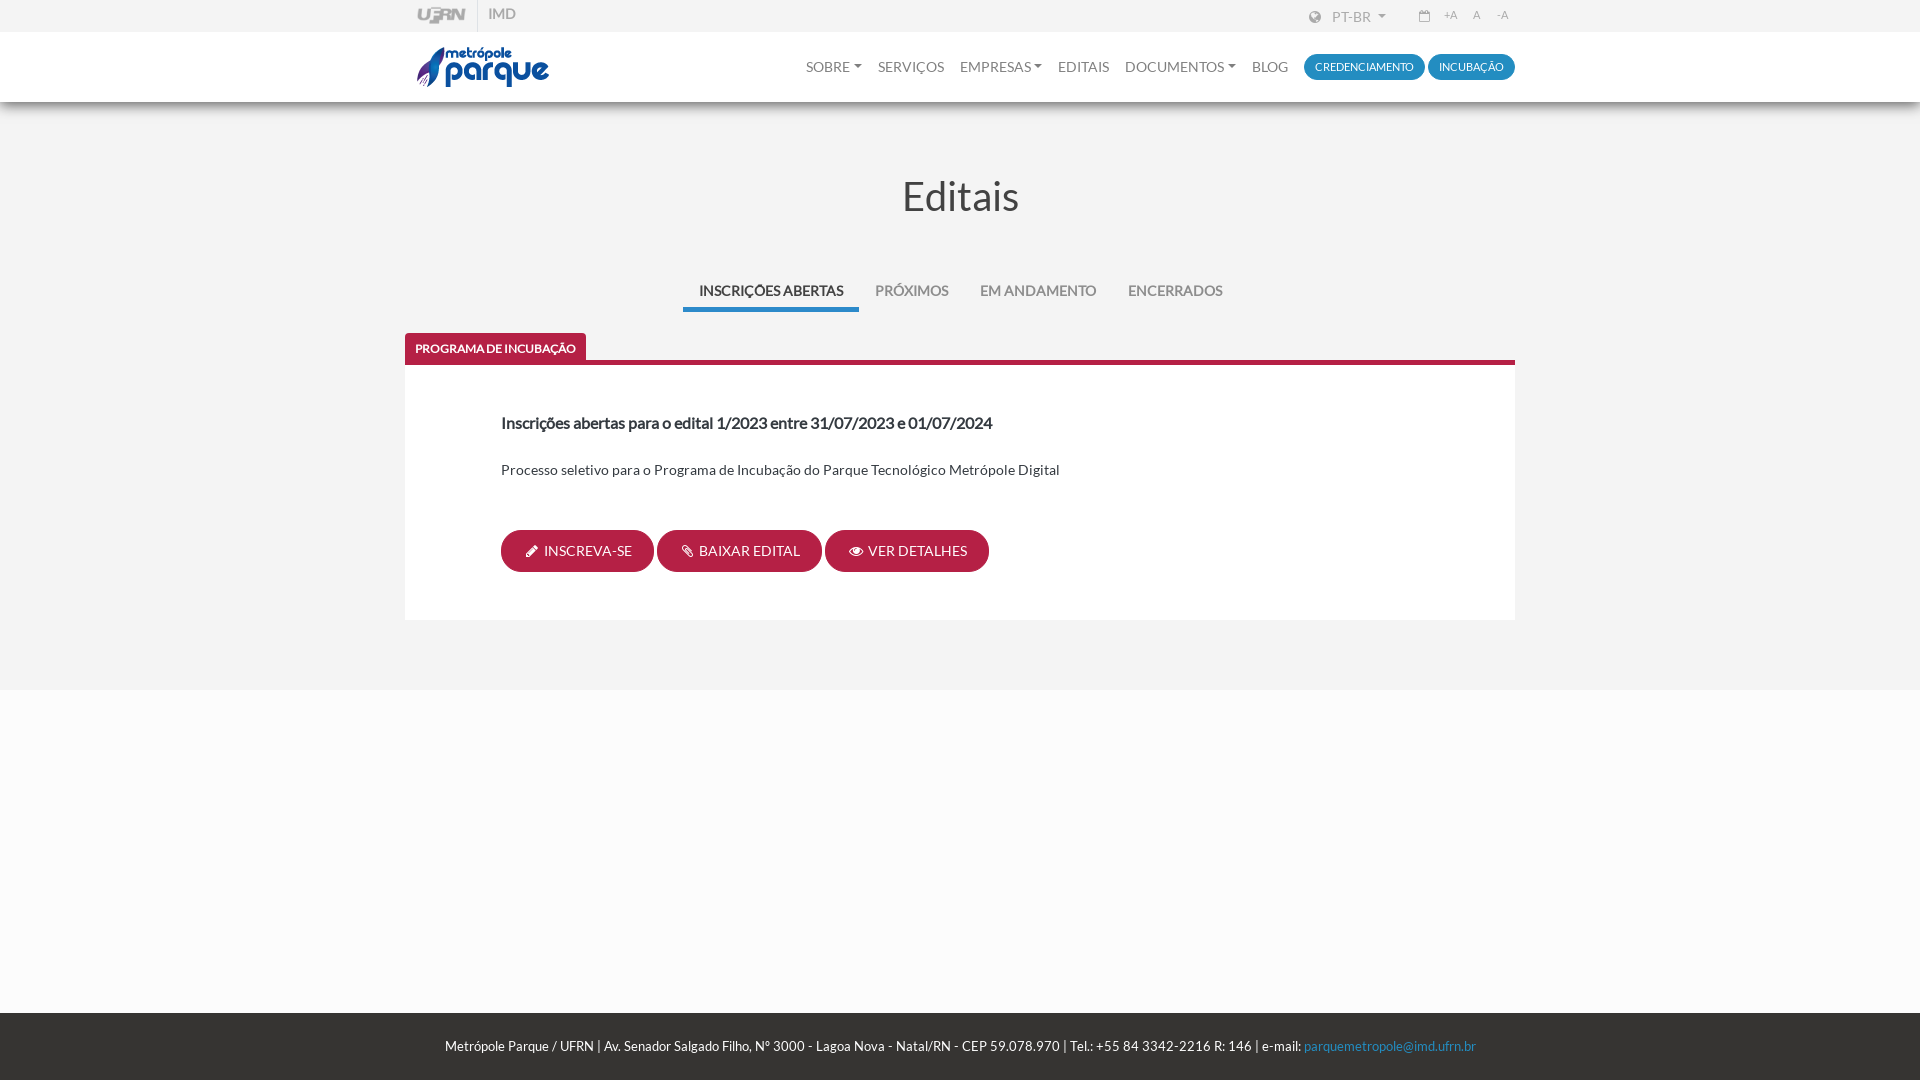 The height and width of the screenshot is (1080, 1920). What do you see at coordinates (441, 16) in the screenshot?
I see `UFRN` at bounding box center [441, 16].